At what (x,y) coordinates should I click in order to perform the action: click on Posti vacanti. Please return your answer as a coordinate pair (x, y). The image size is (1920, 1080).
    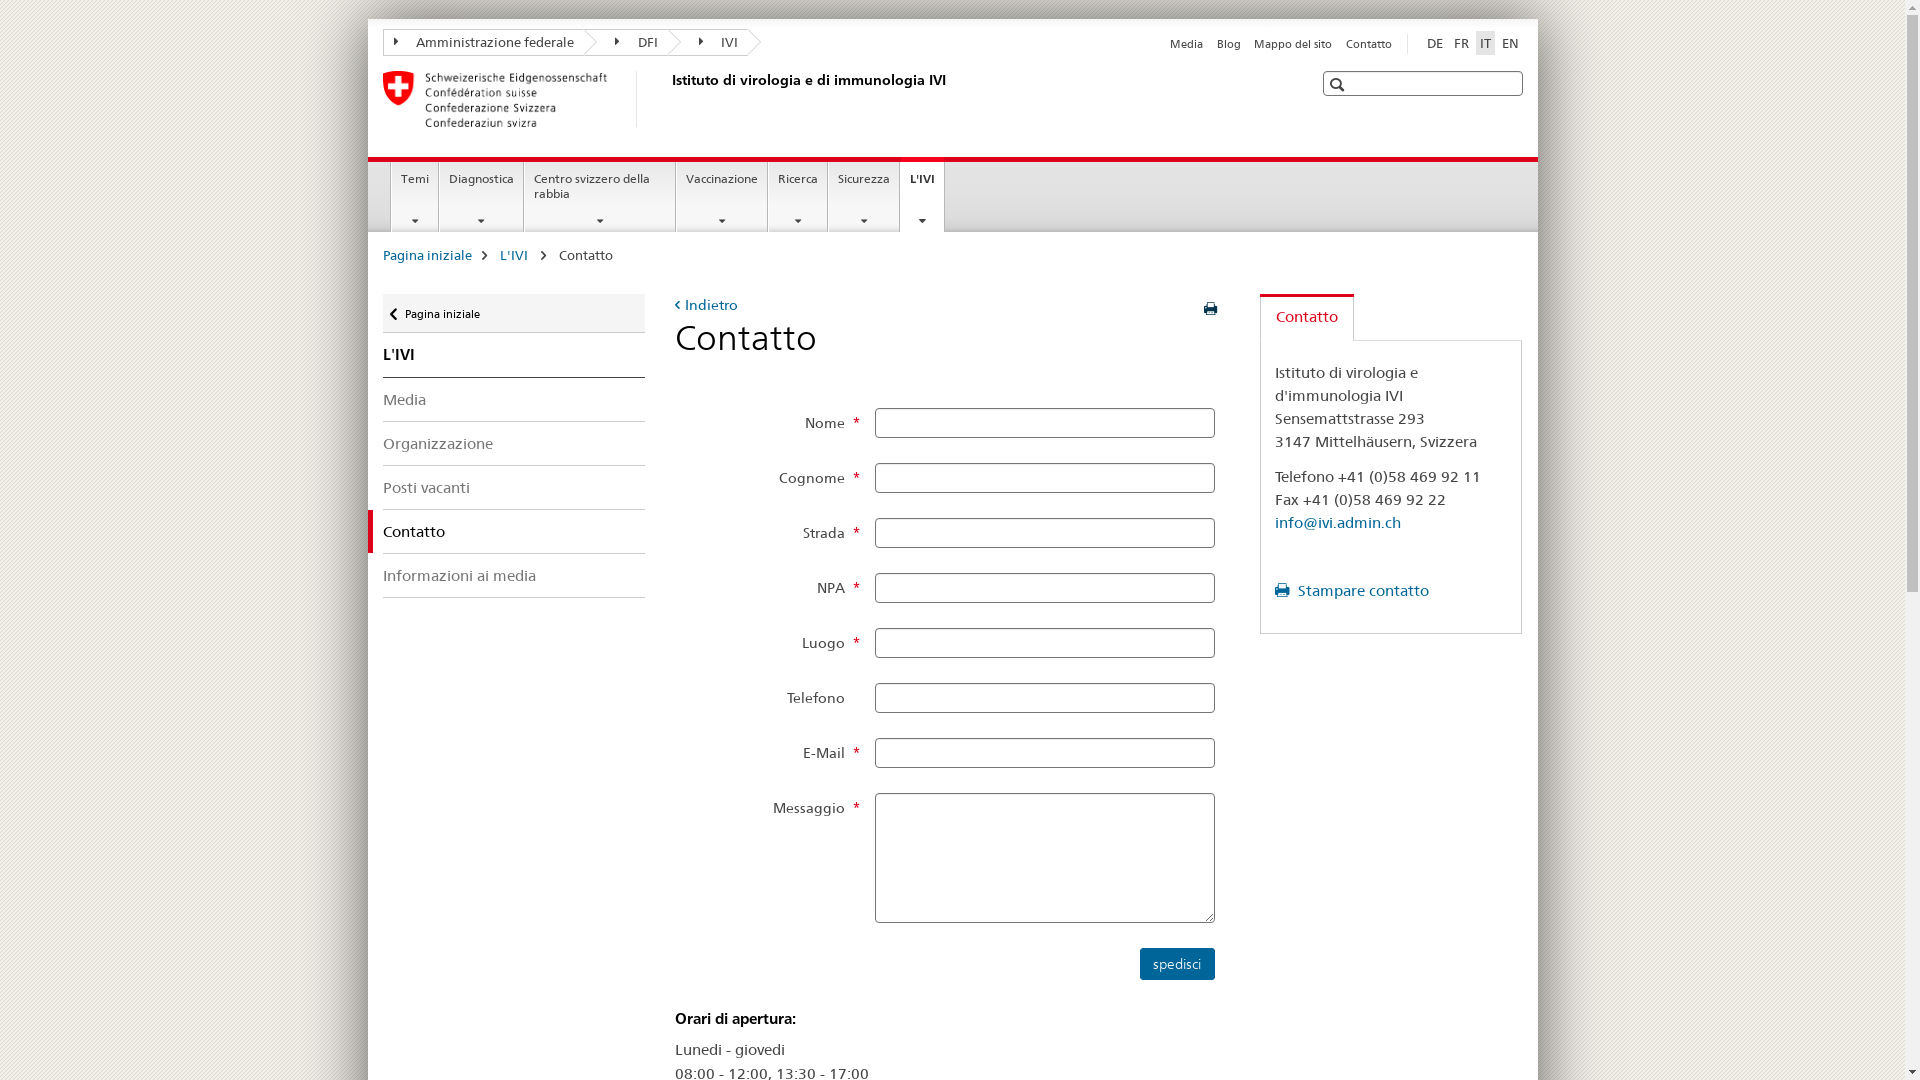
    Looking at the image, I should click on (514, 487).